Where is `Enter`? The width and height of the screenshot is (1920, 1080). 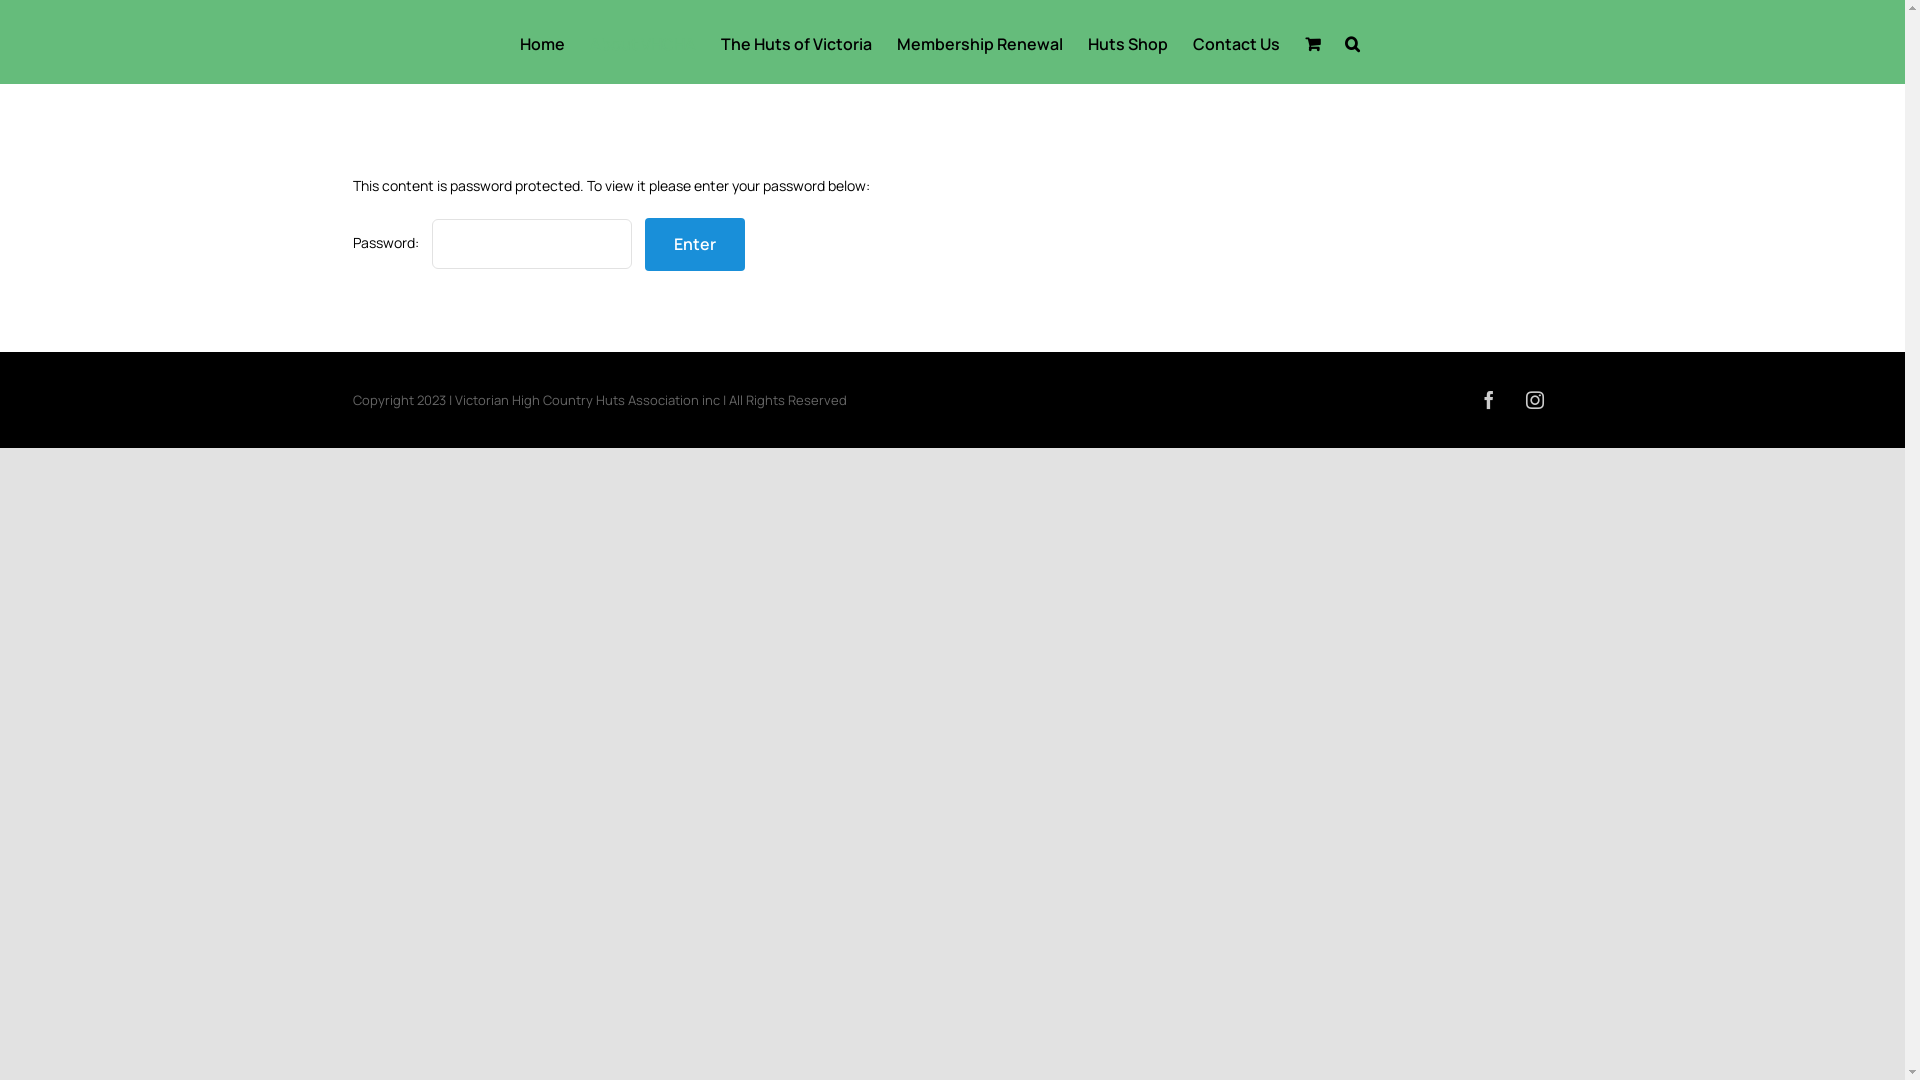 Enter is located at coordinates (694, 244).